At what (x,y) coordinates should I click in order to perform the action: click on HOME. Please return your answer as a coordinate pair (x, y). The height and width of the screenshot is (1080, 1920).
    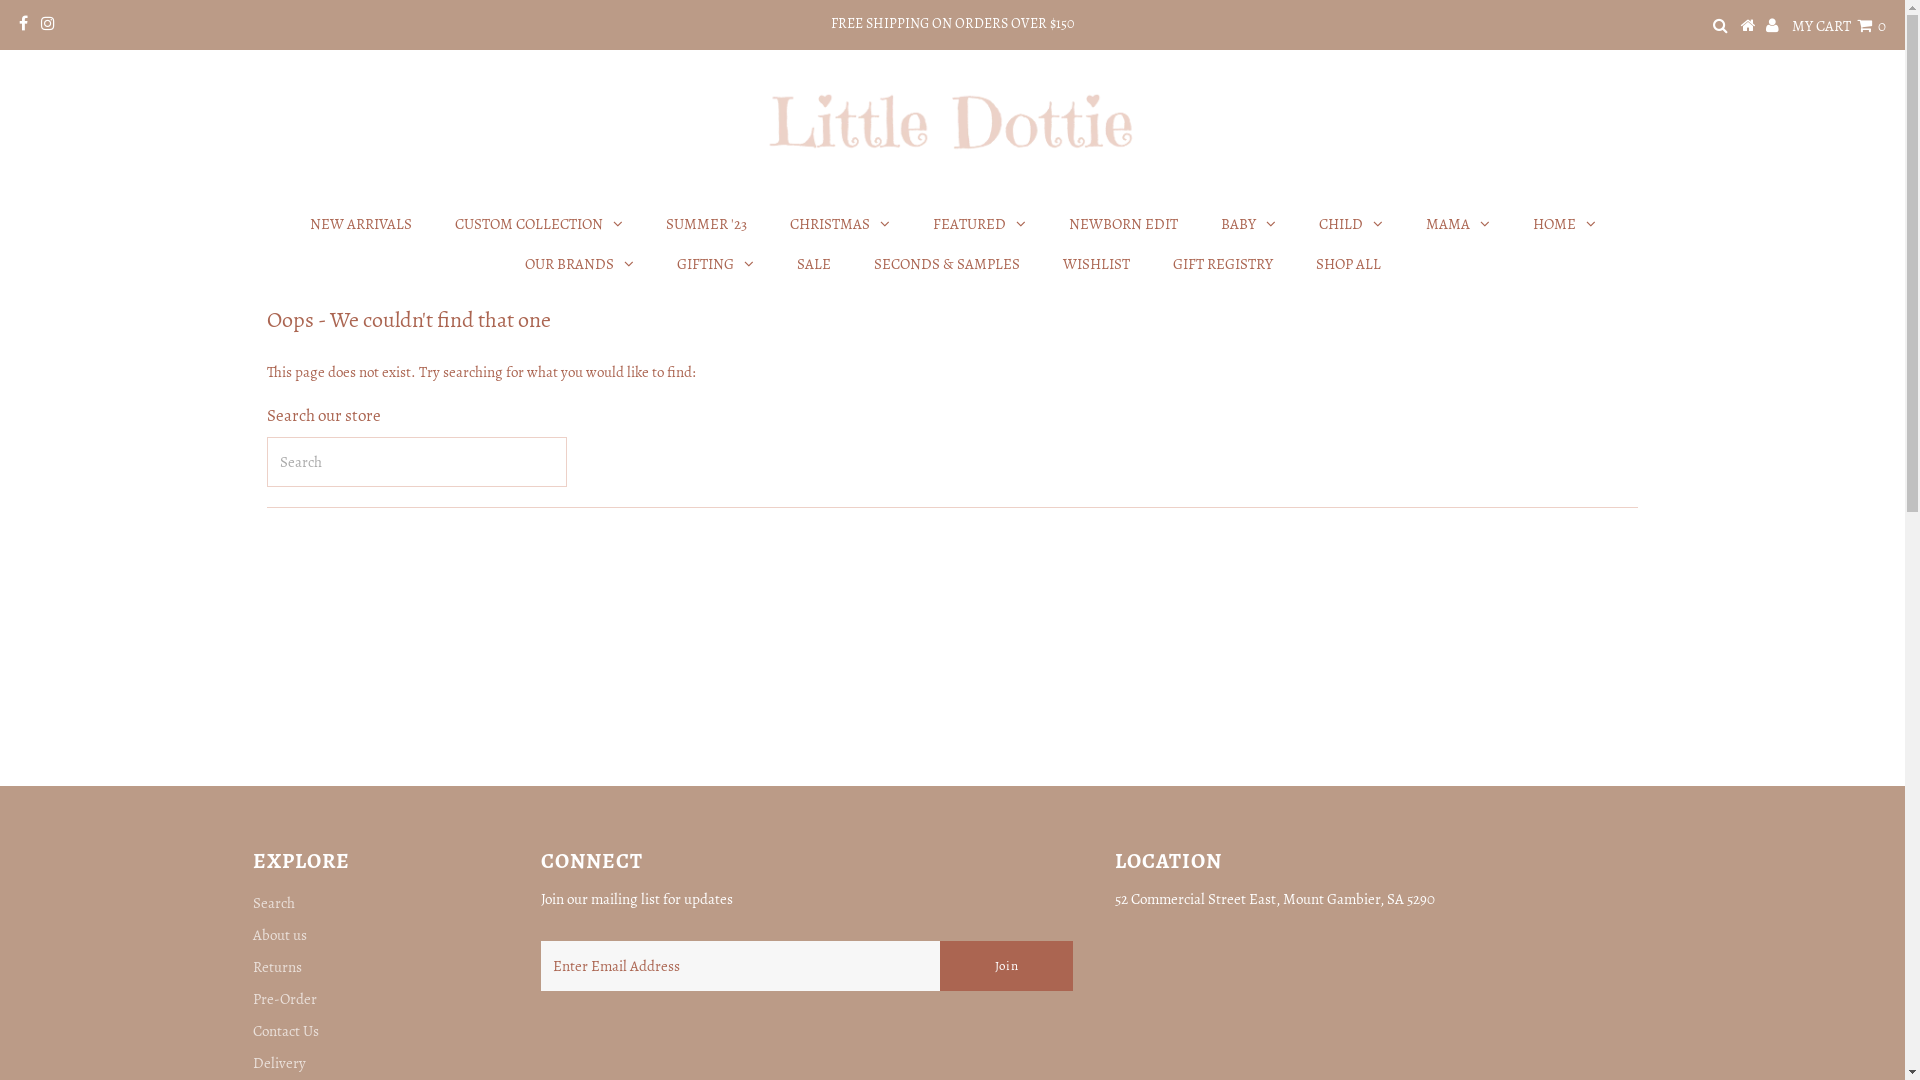
    Looking at the image, I should click on (1564, 224).